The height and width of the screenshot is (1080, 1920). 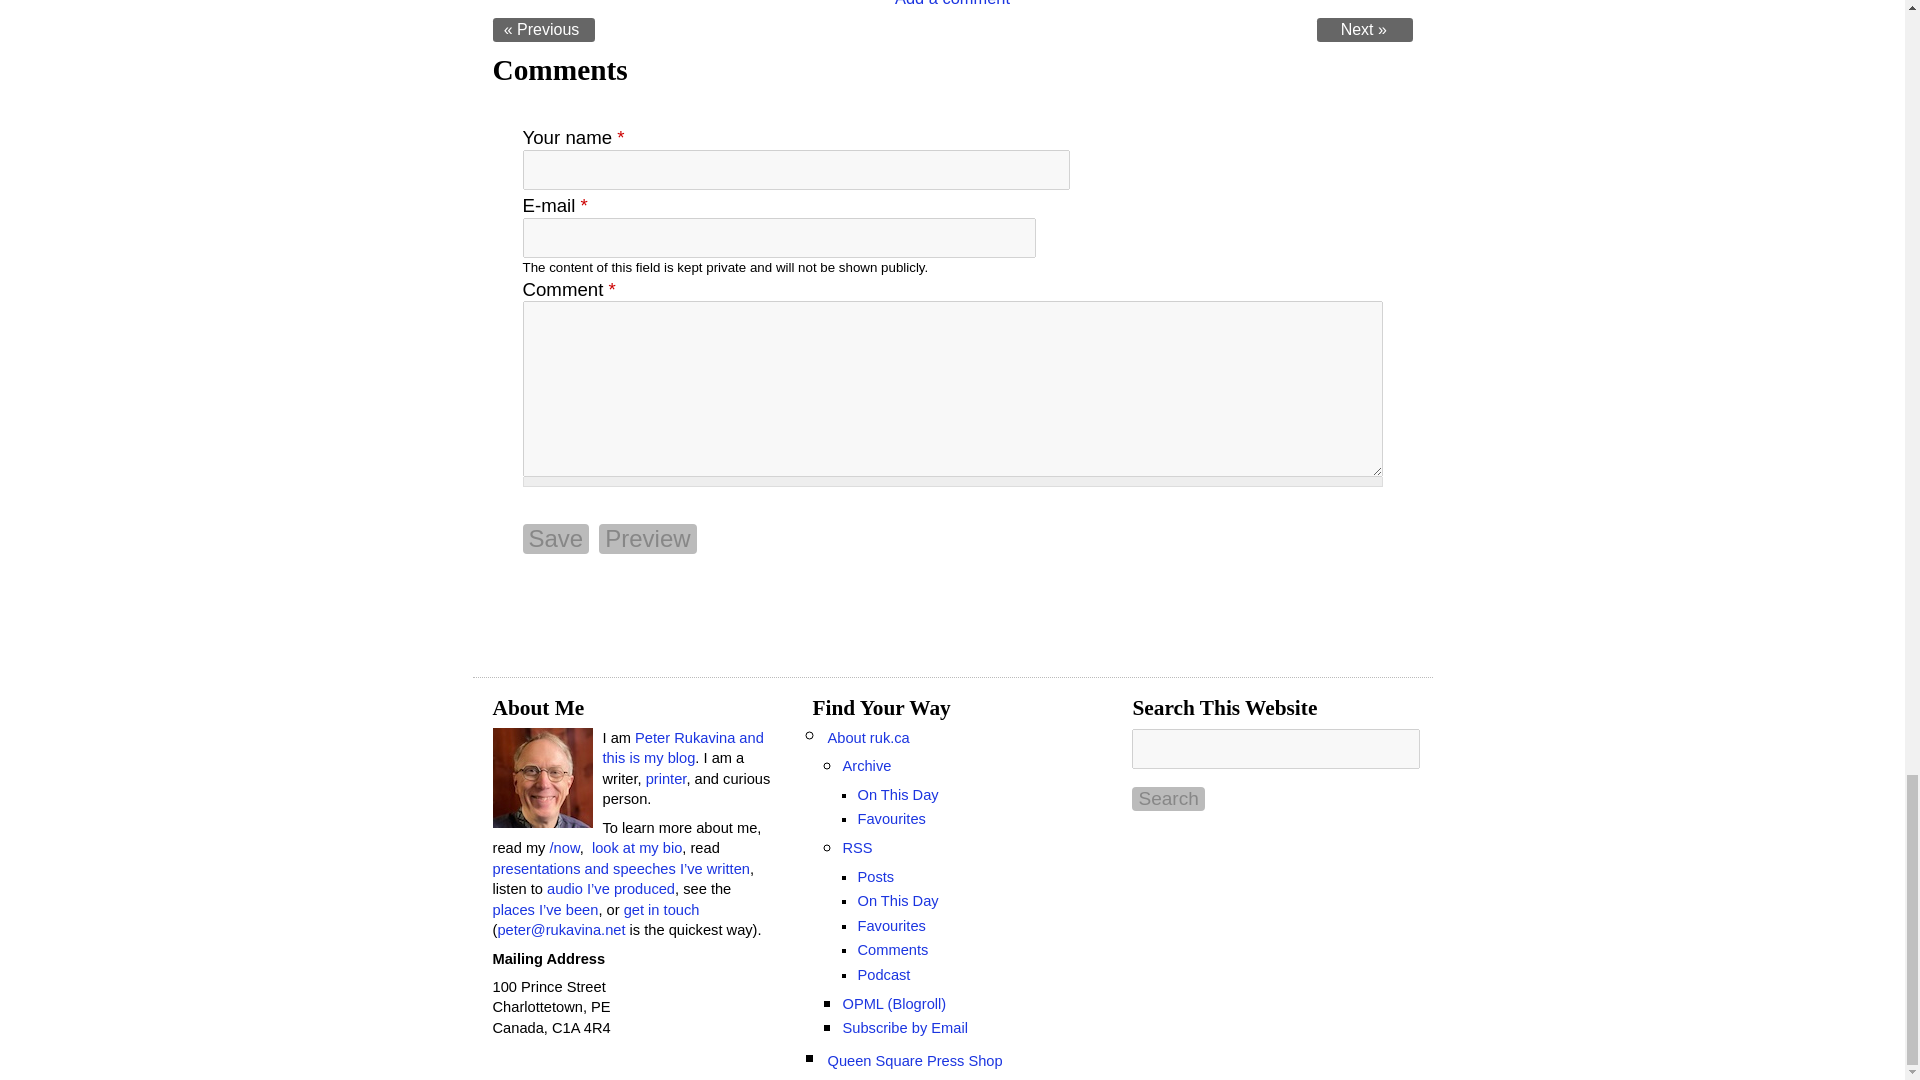 I want to click on My favourite posts from other people's blogs., so click(x=890, y=819).